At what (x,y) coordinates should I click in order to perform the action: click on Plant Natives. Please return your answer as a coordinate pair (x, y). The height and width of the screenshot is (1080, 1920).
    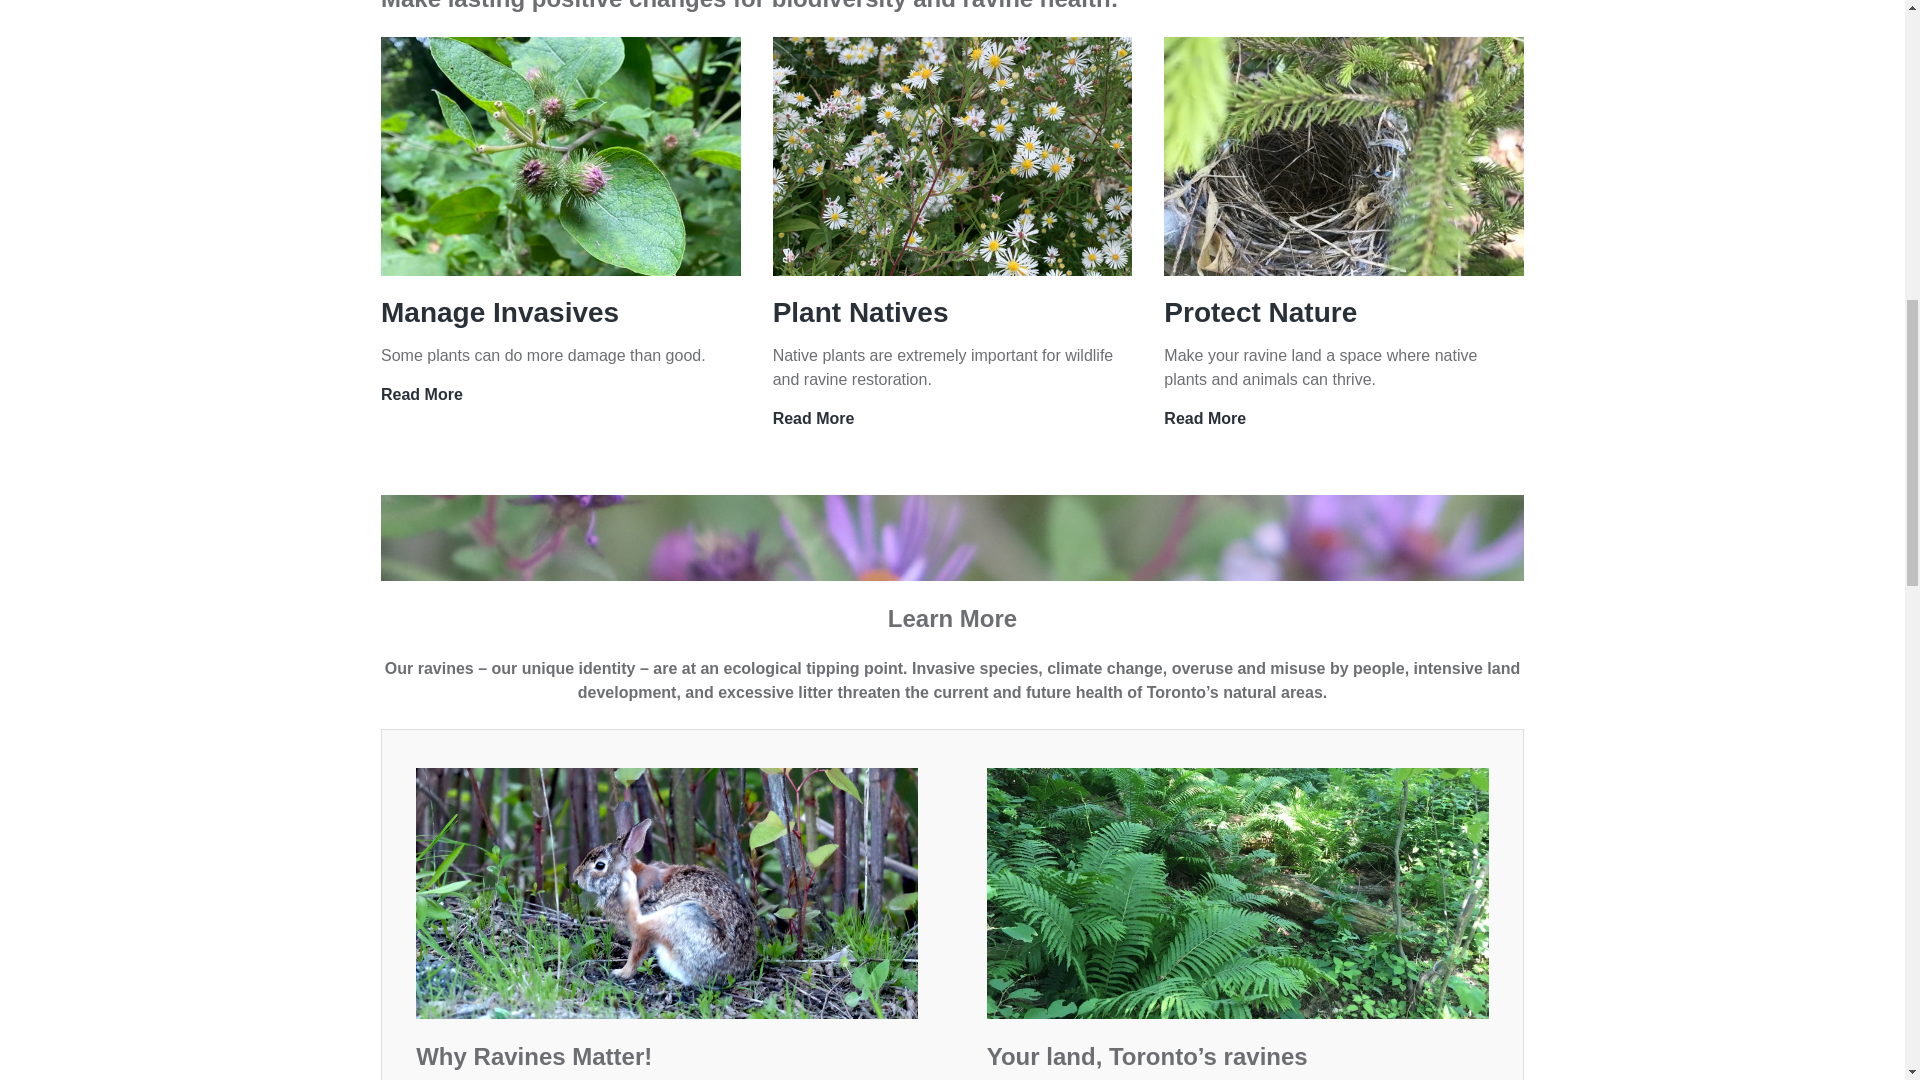
    Looking at the image, I should click on (534, 1056).